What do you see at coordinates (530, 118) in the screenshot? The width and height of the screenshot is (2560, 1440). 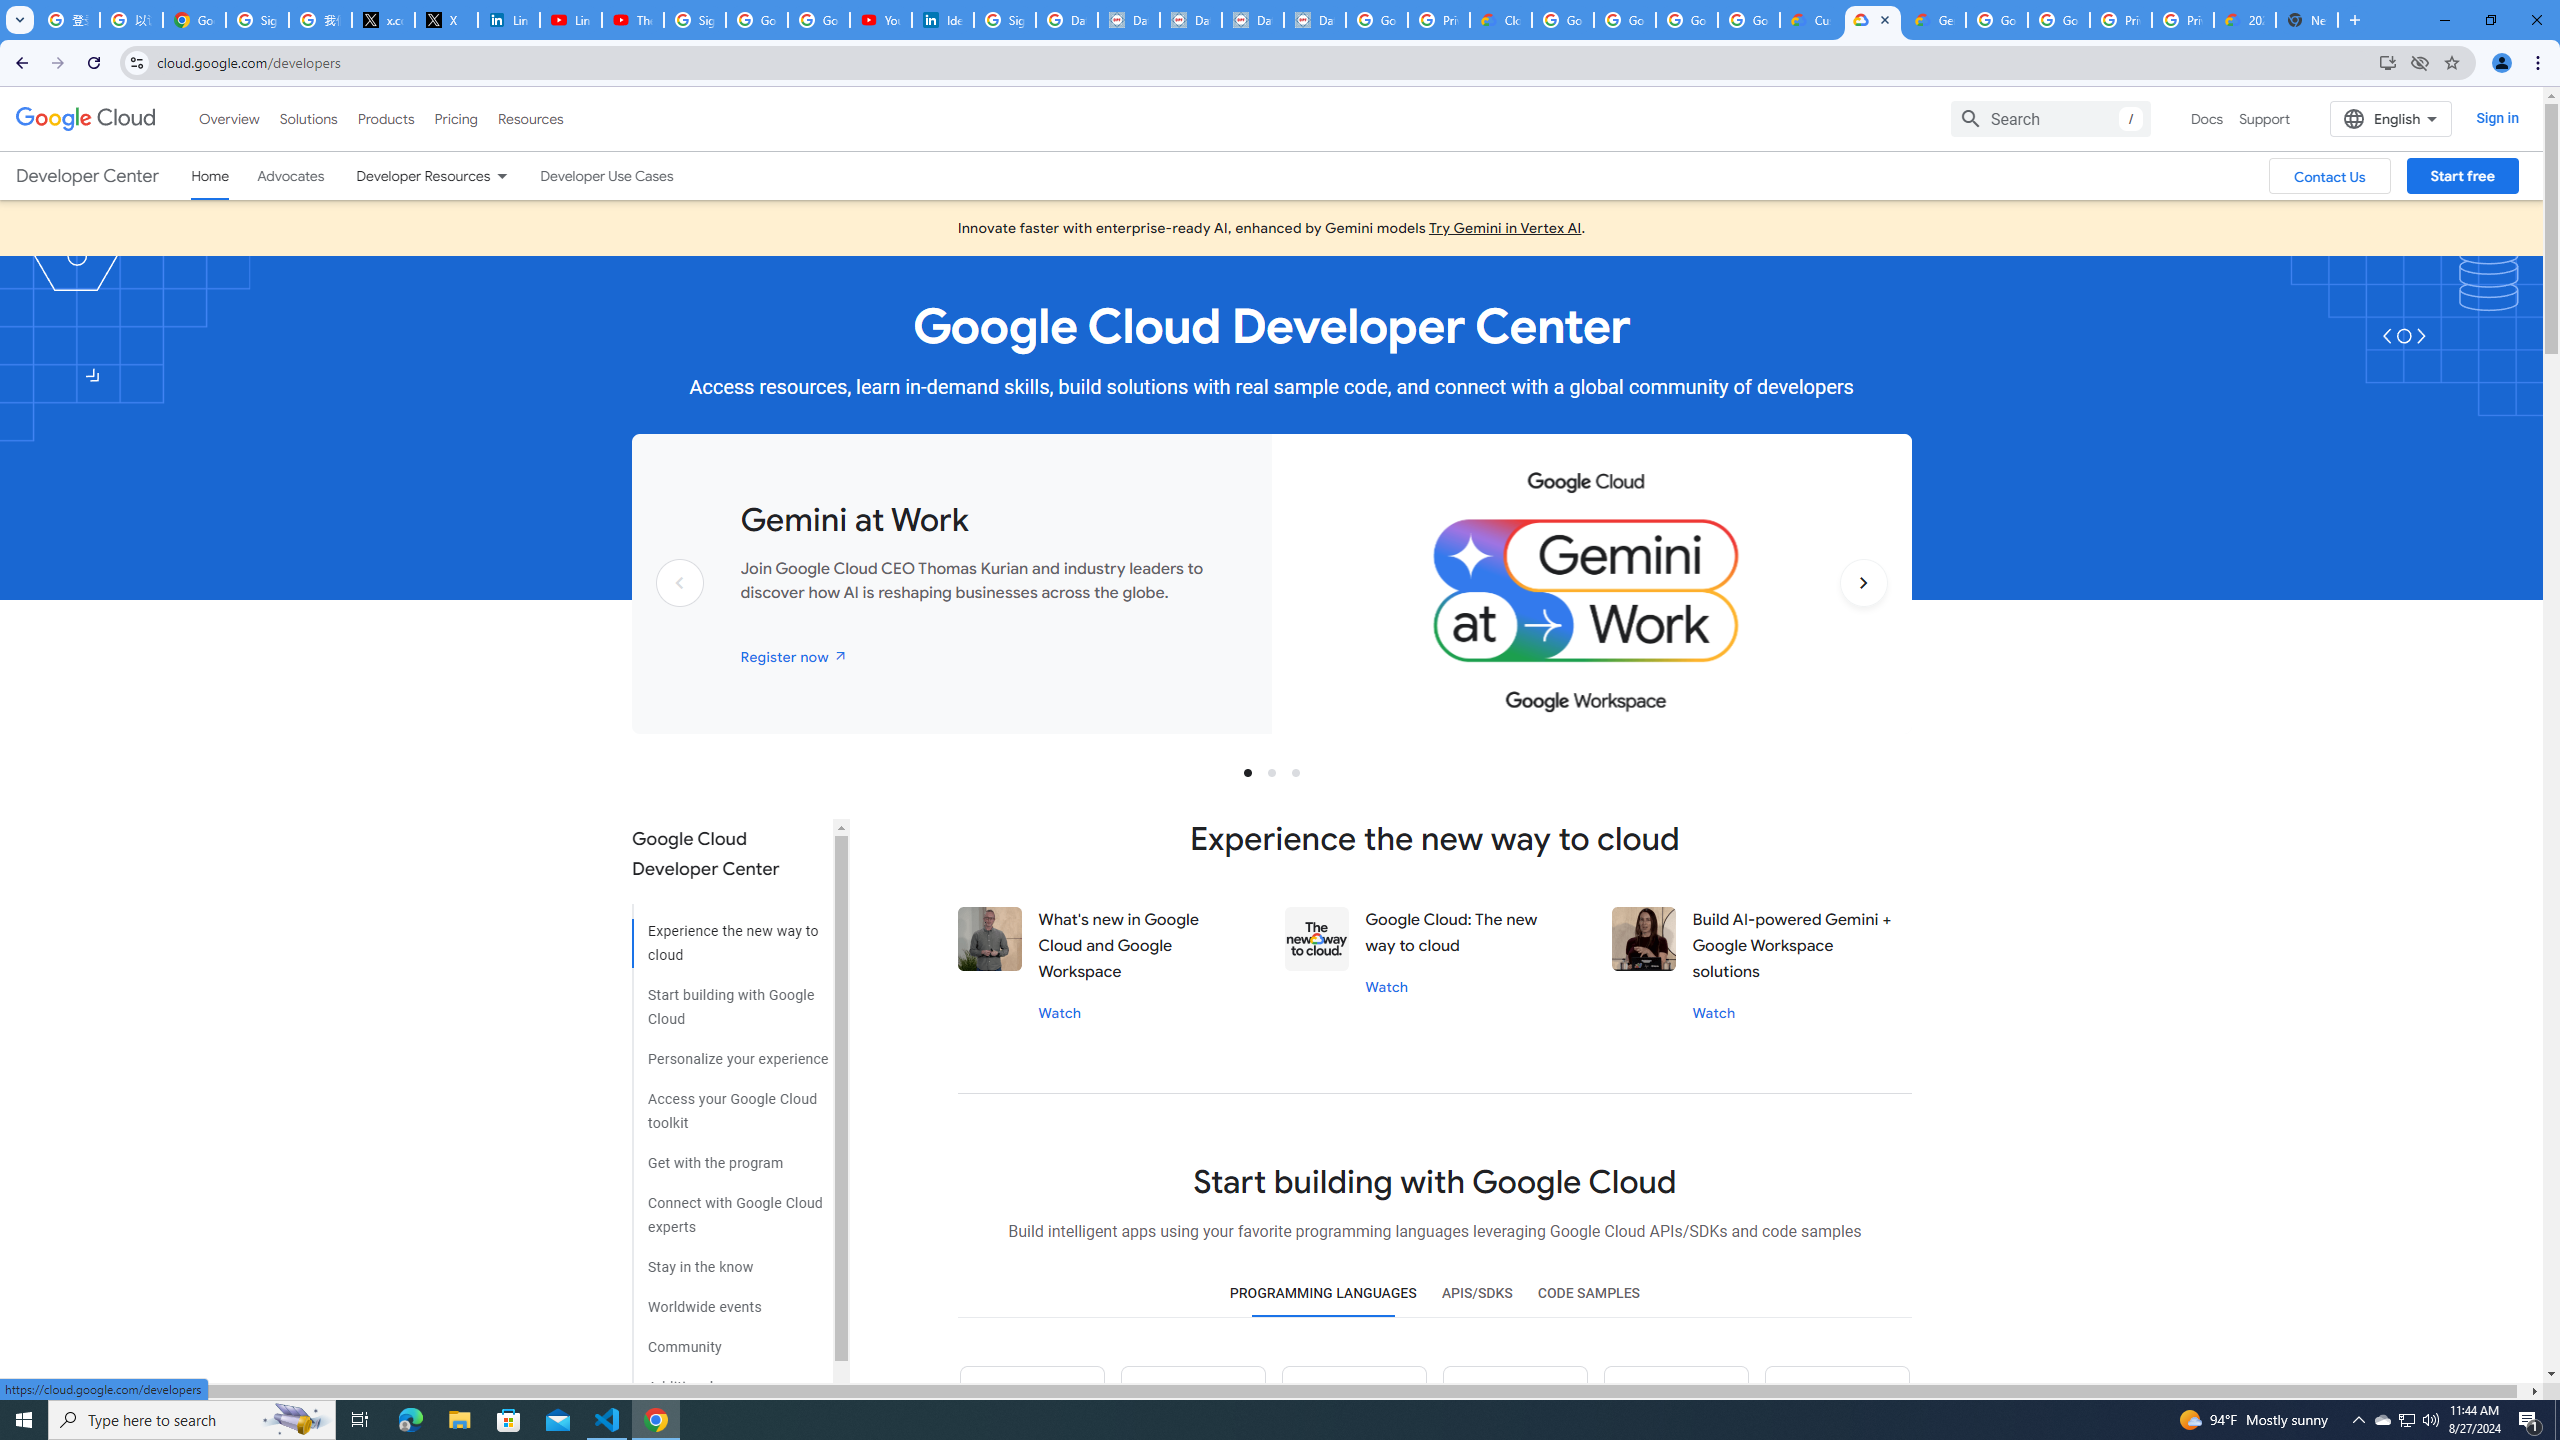 I see `Resources` at bounding box center [530, 118].